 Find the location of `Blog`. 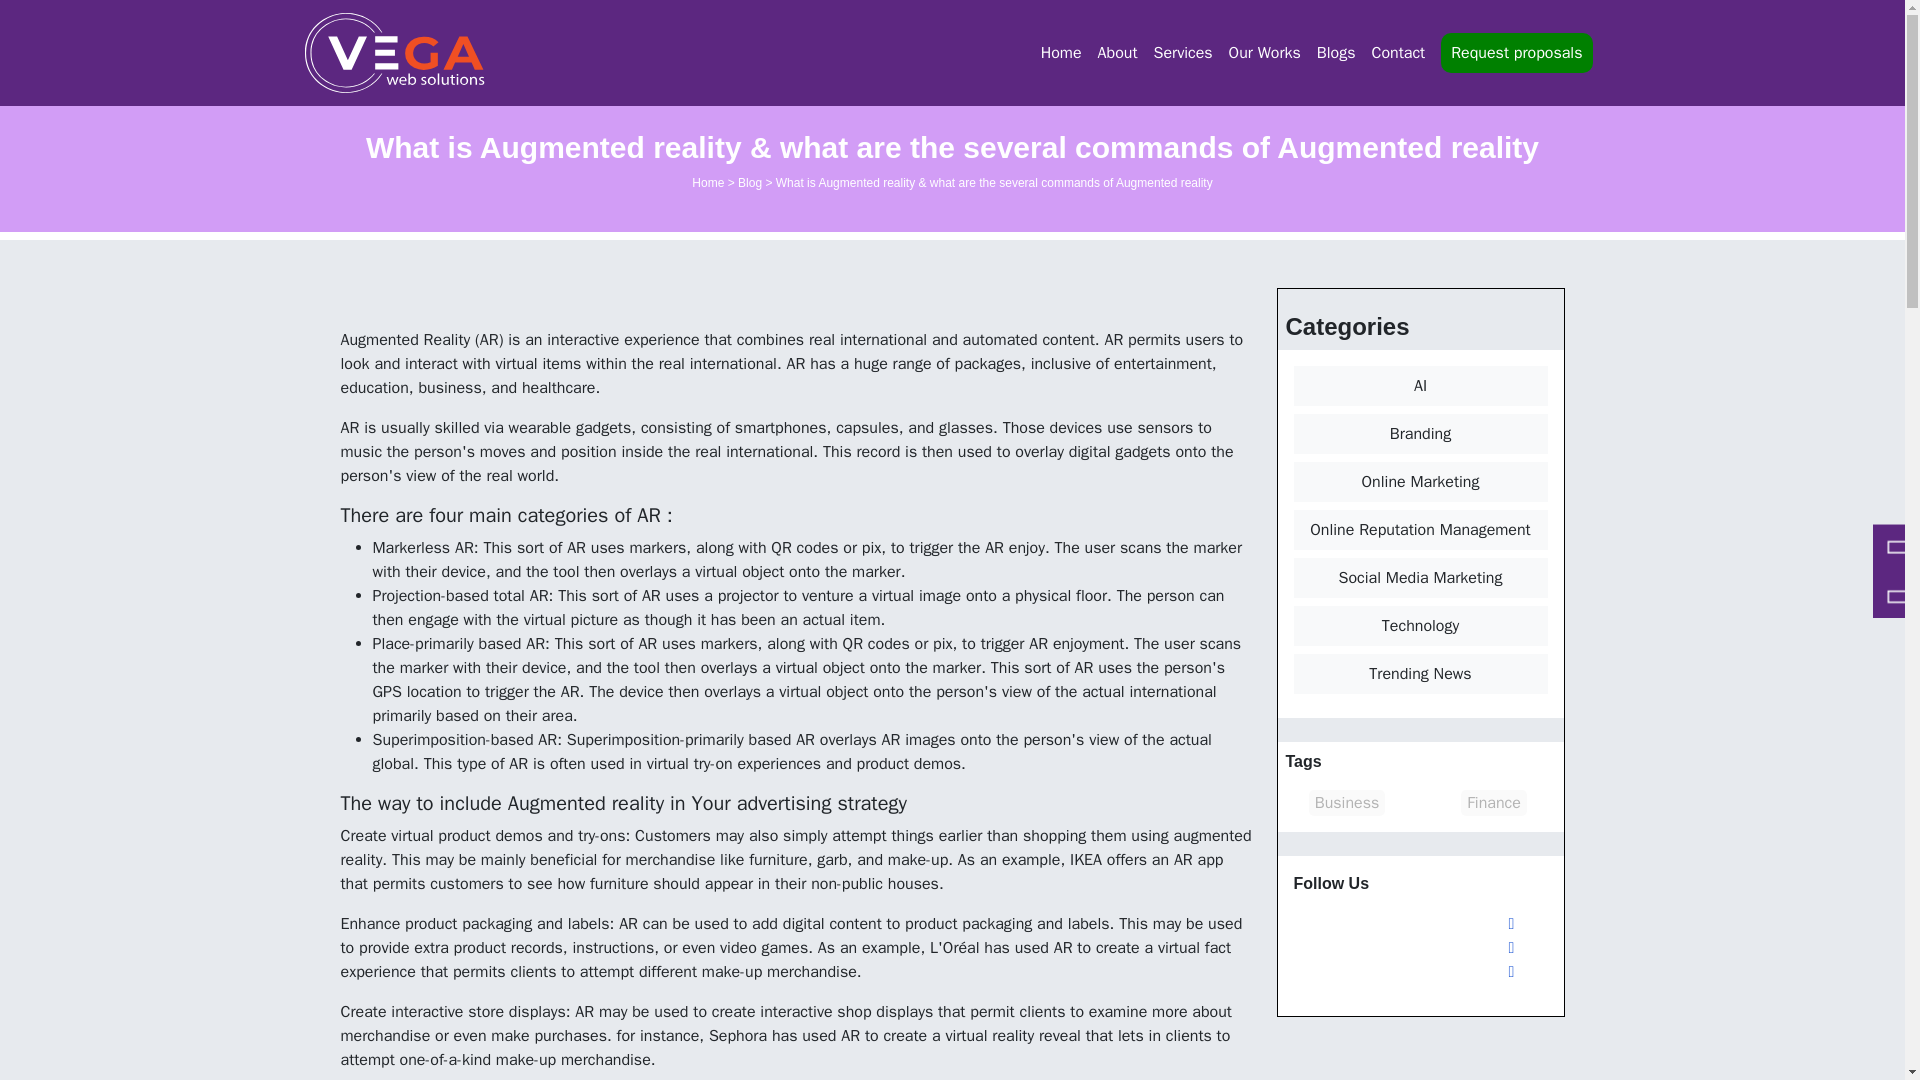

Blog is located at coordinates (750, 183).